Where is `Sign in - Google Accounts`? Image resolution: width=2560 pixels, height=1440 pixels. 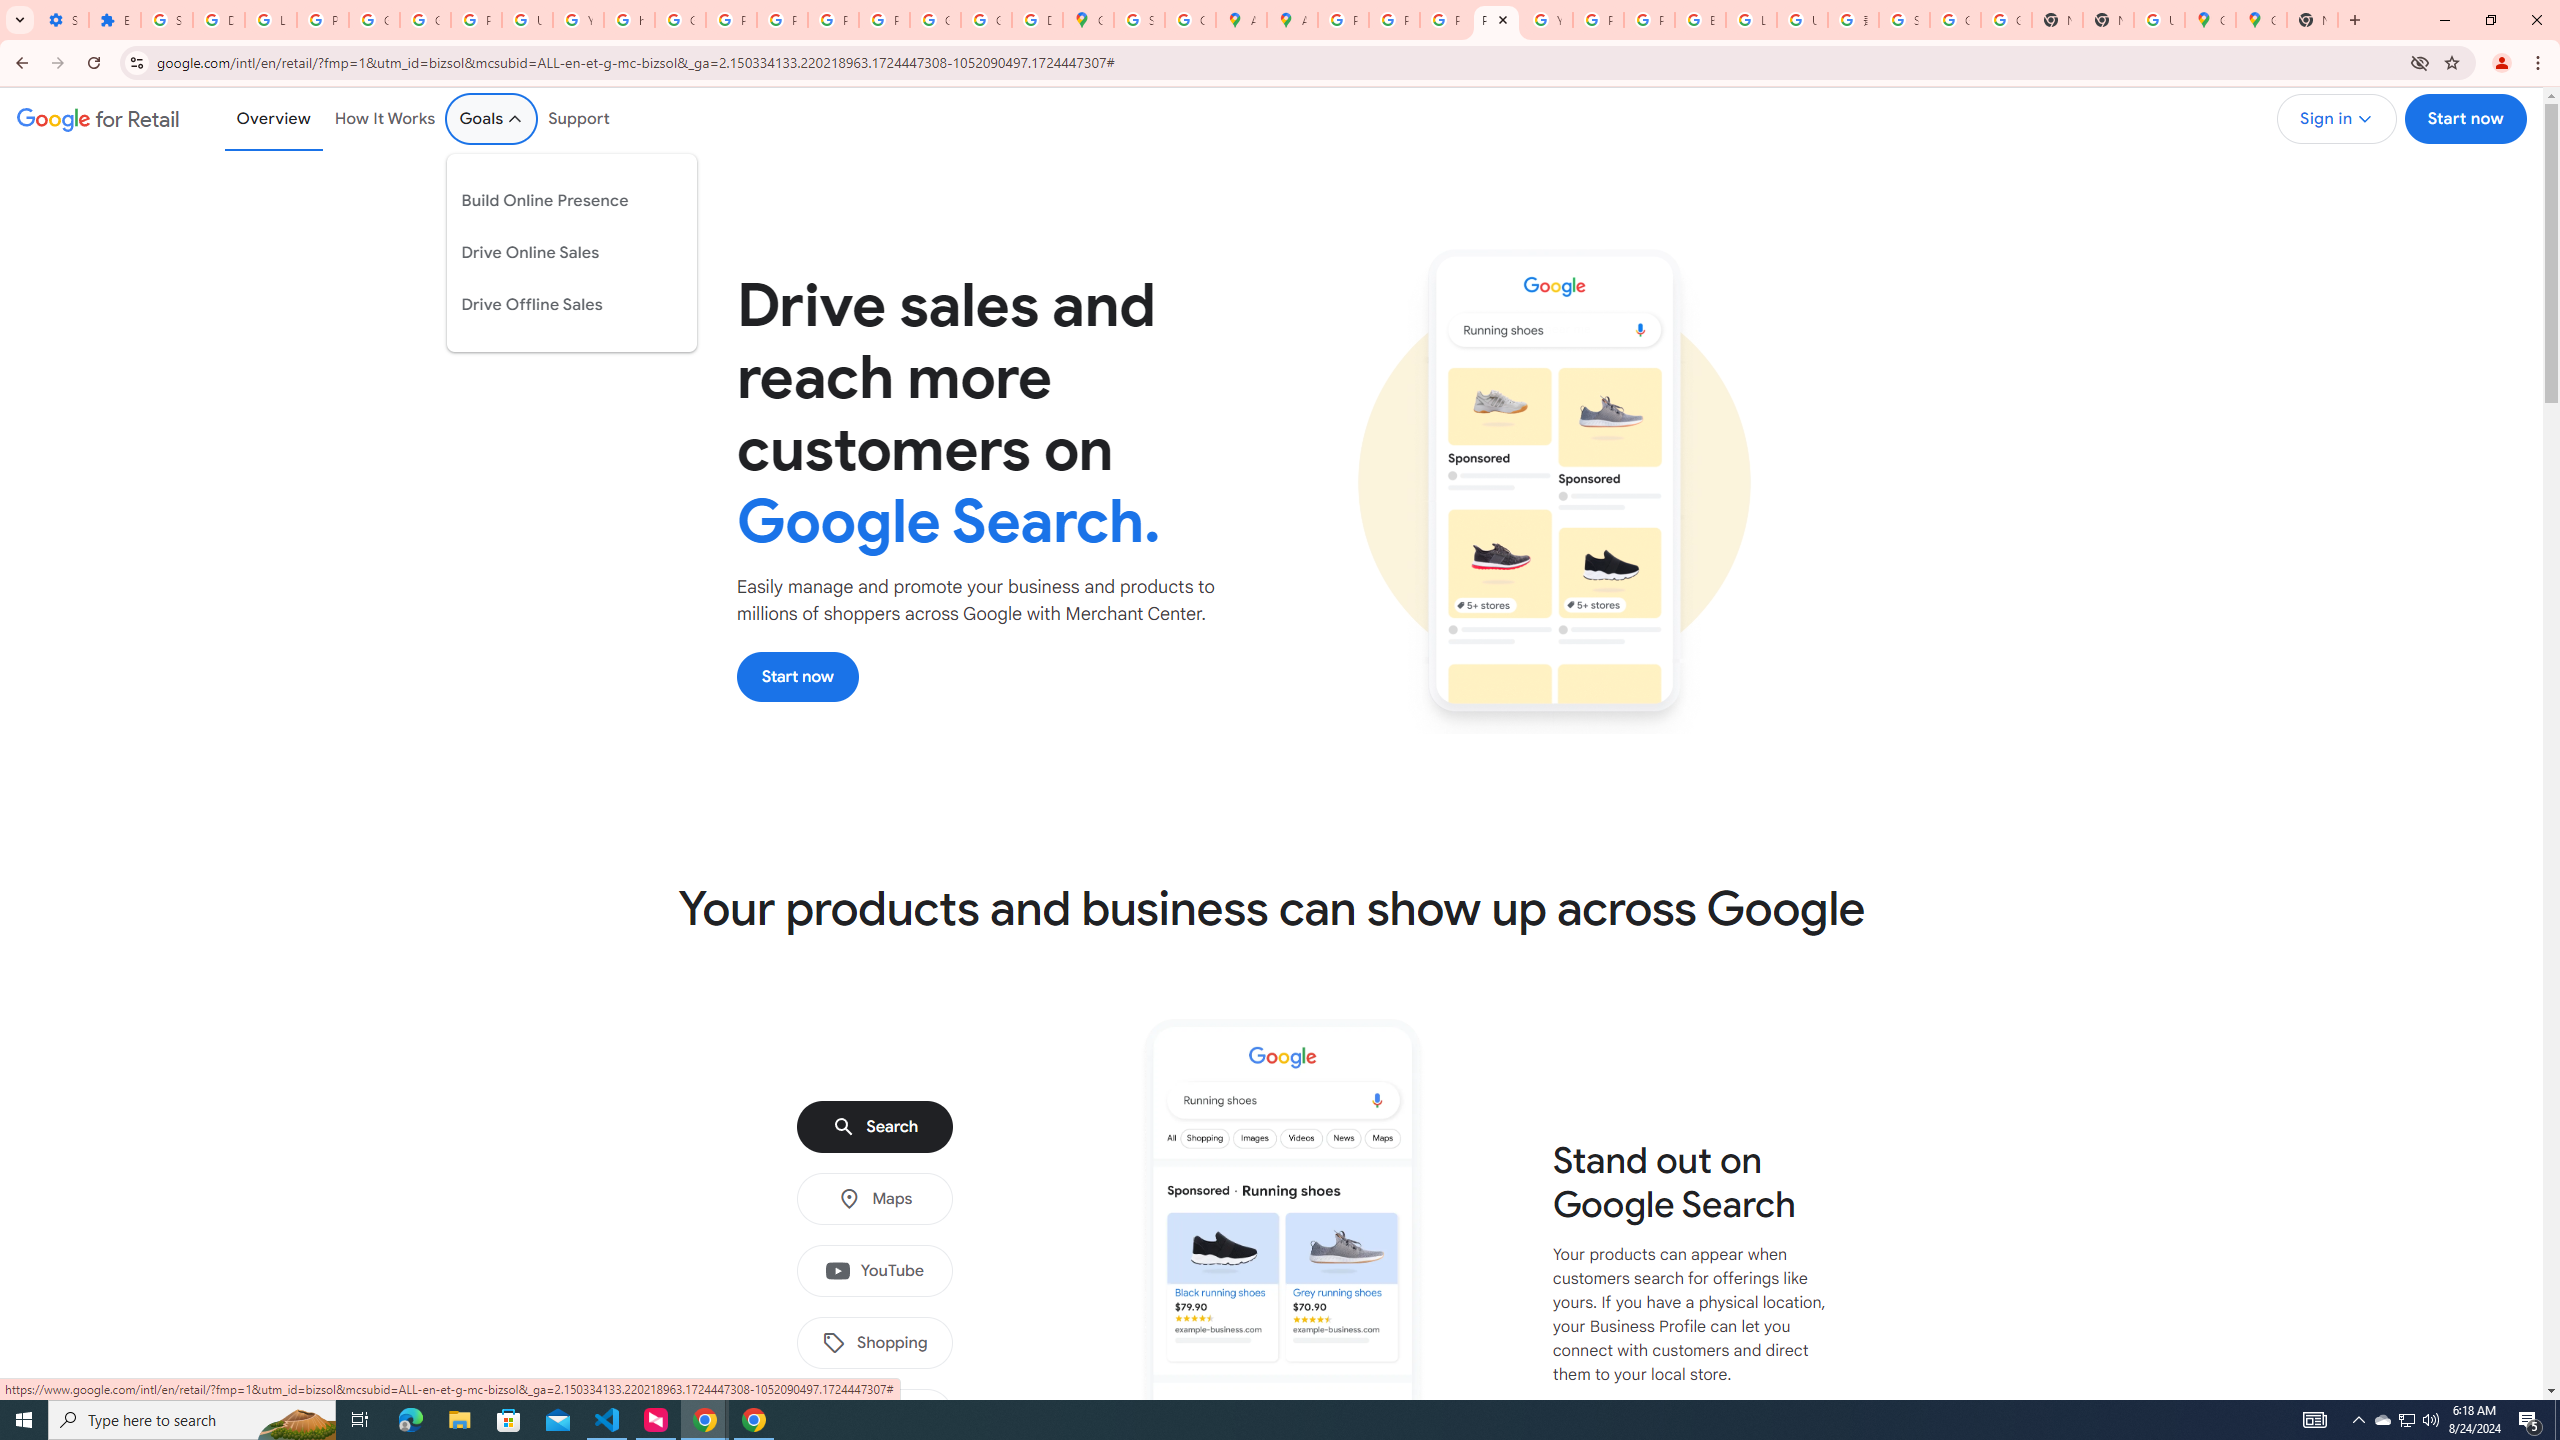 Sign in - Google Accounts is located at coordinates (168, 20).